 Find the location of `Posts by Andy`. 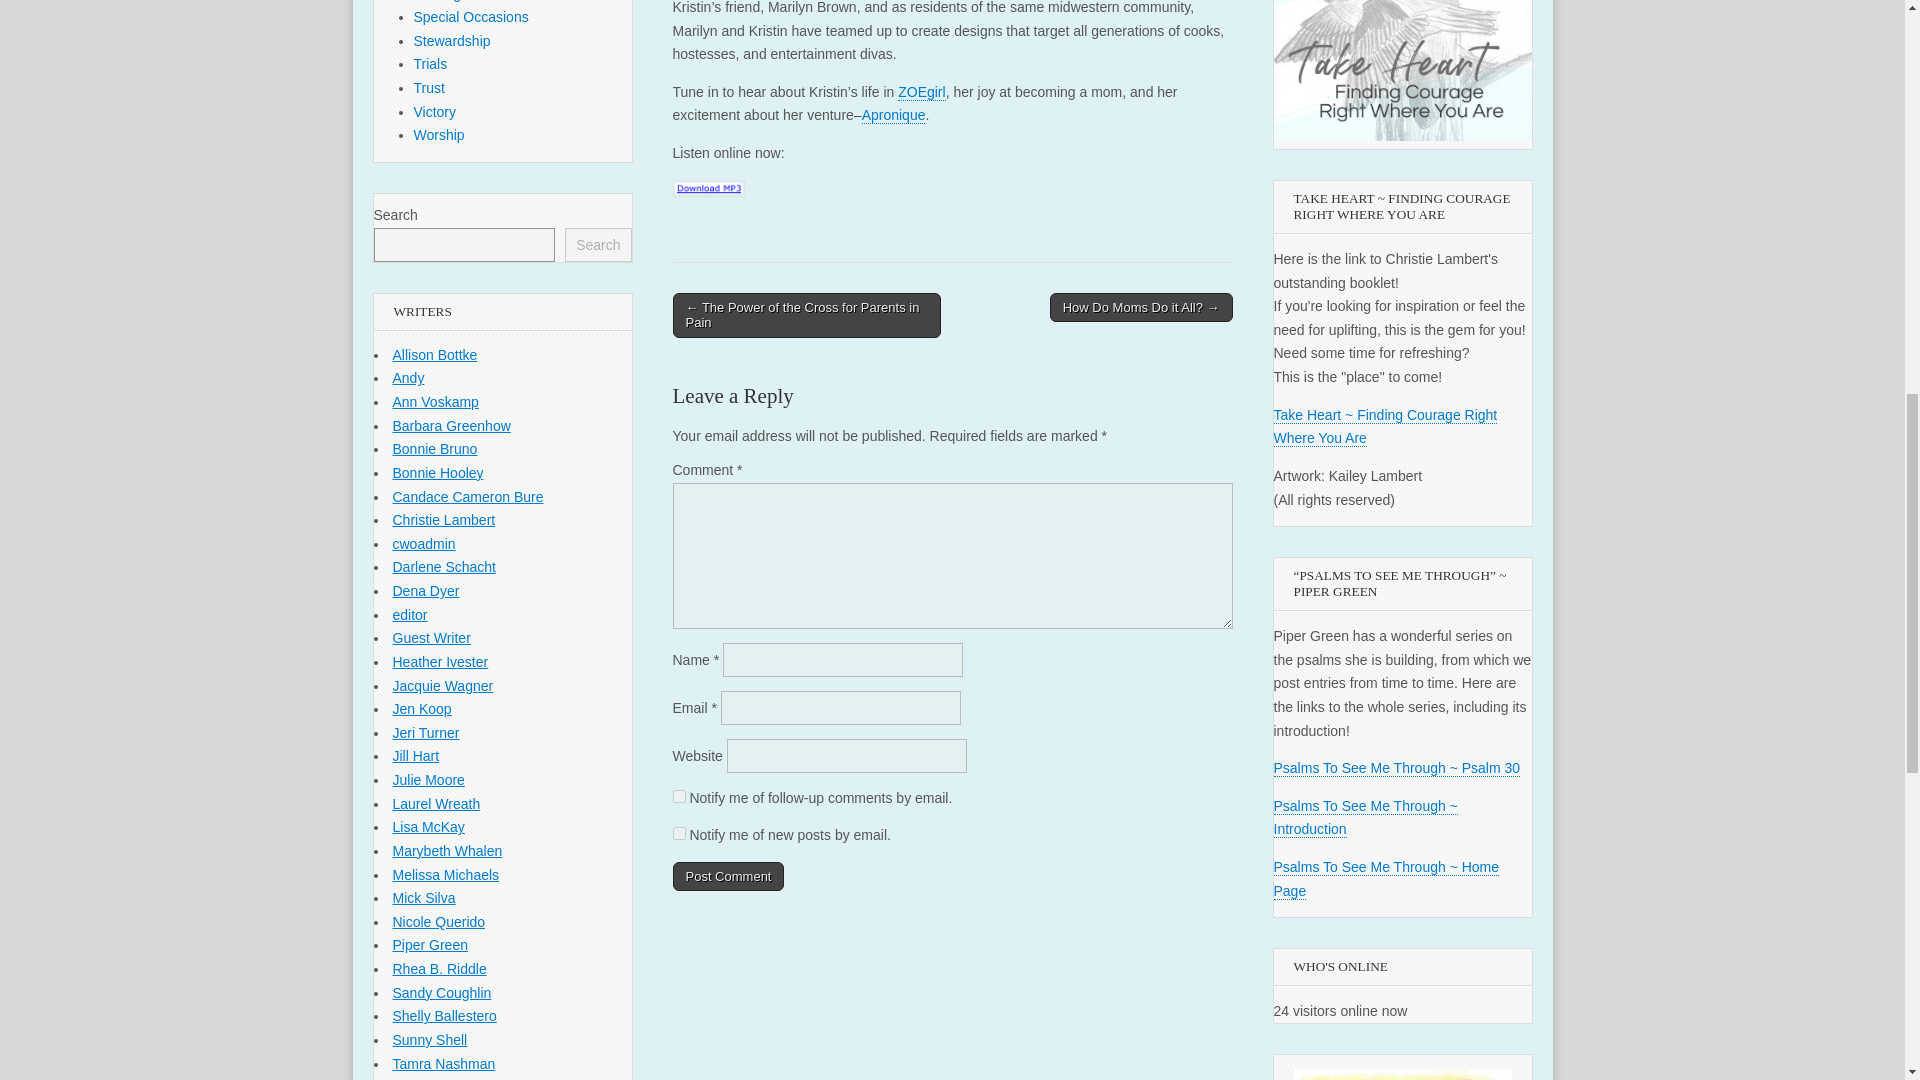

Posts by Andy is located at coordinates (408, 378).